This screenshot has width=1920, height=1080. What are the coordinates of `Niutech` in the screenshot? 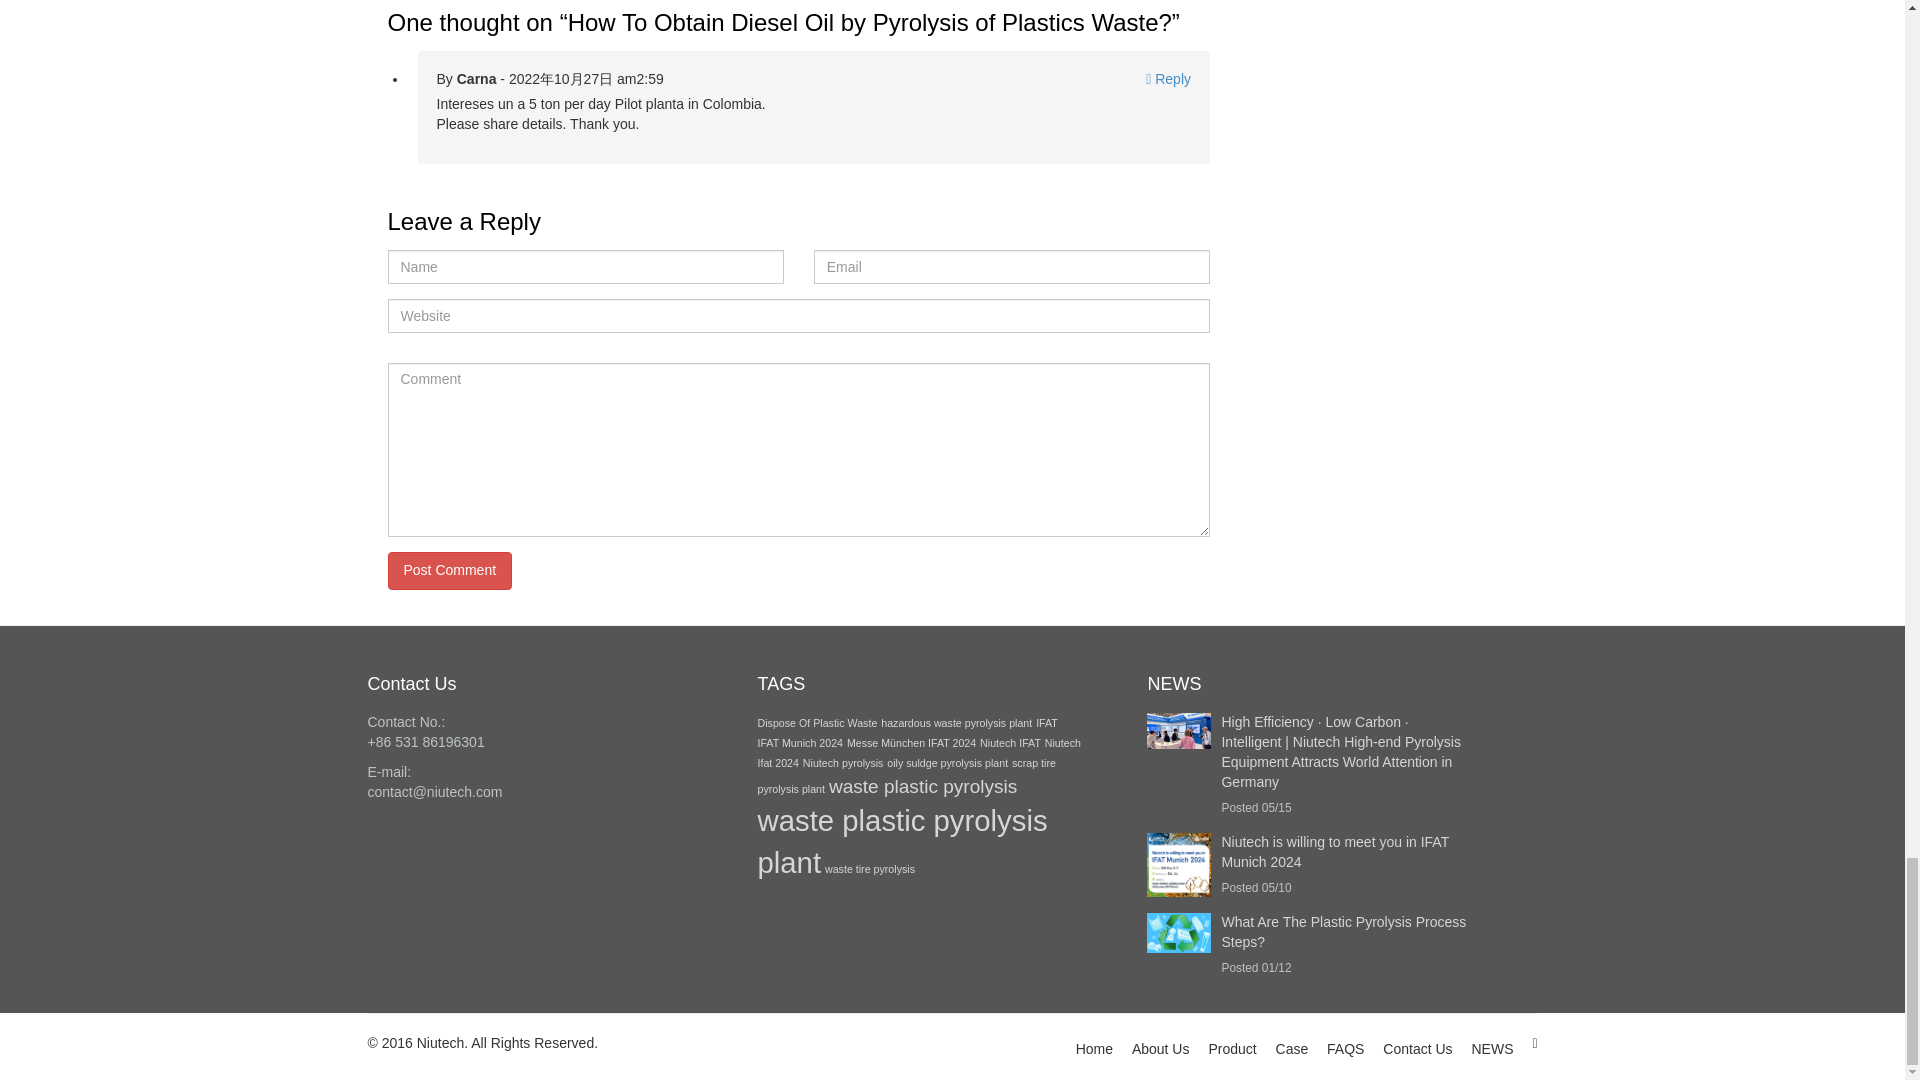 It's located at (440, 1042).